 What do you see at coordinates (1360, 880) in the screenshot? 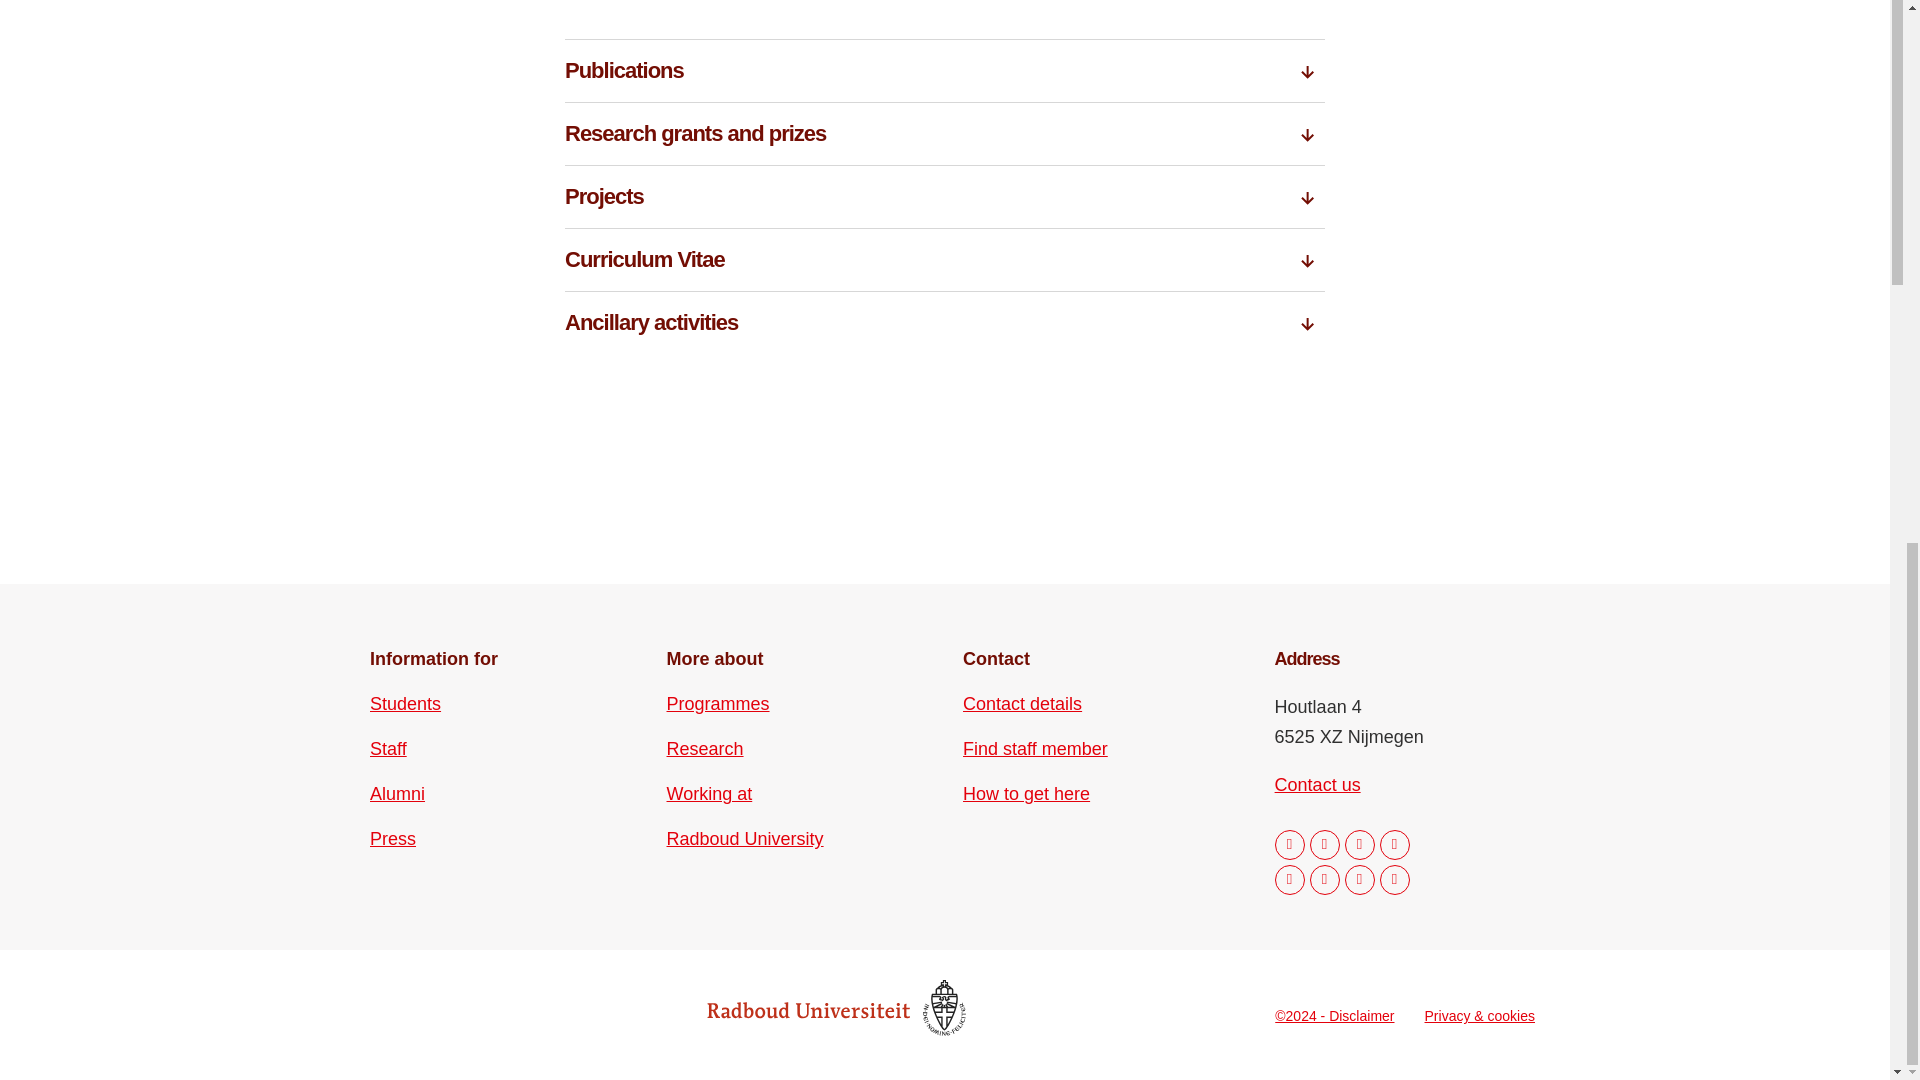
I see `TikTok` at bounding box center [1360, 880].